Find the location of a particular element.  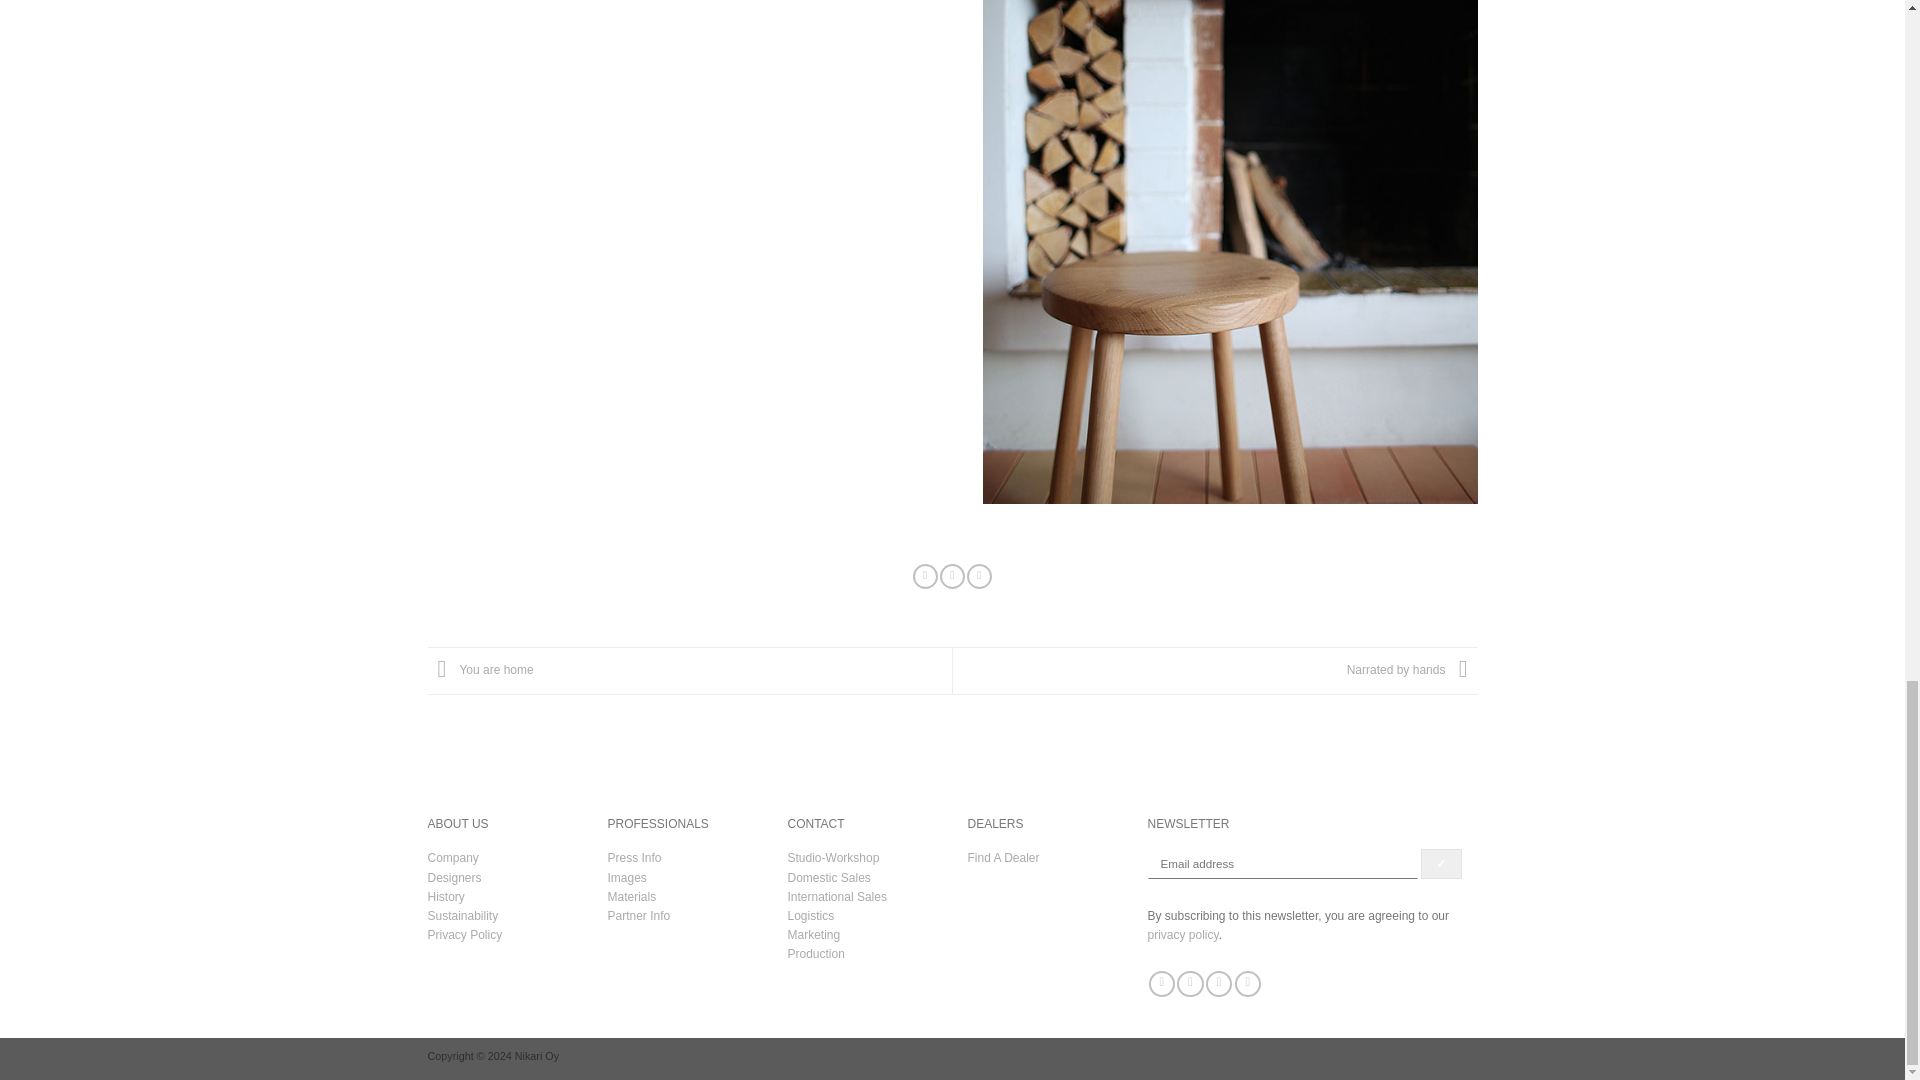

Follow on Twitter is located at coordinates (1218, 984).